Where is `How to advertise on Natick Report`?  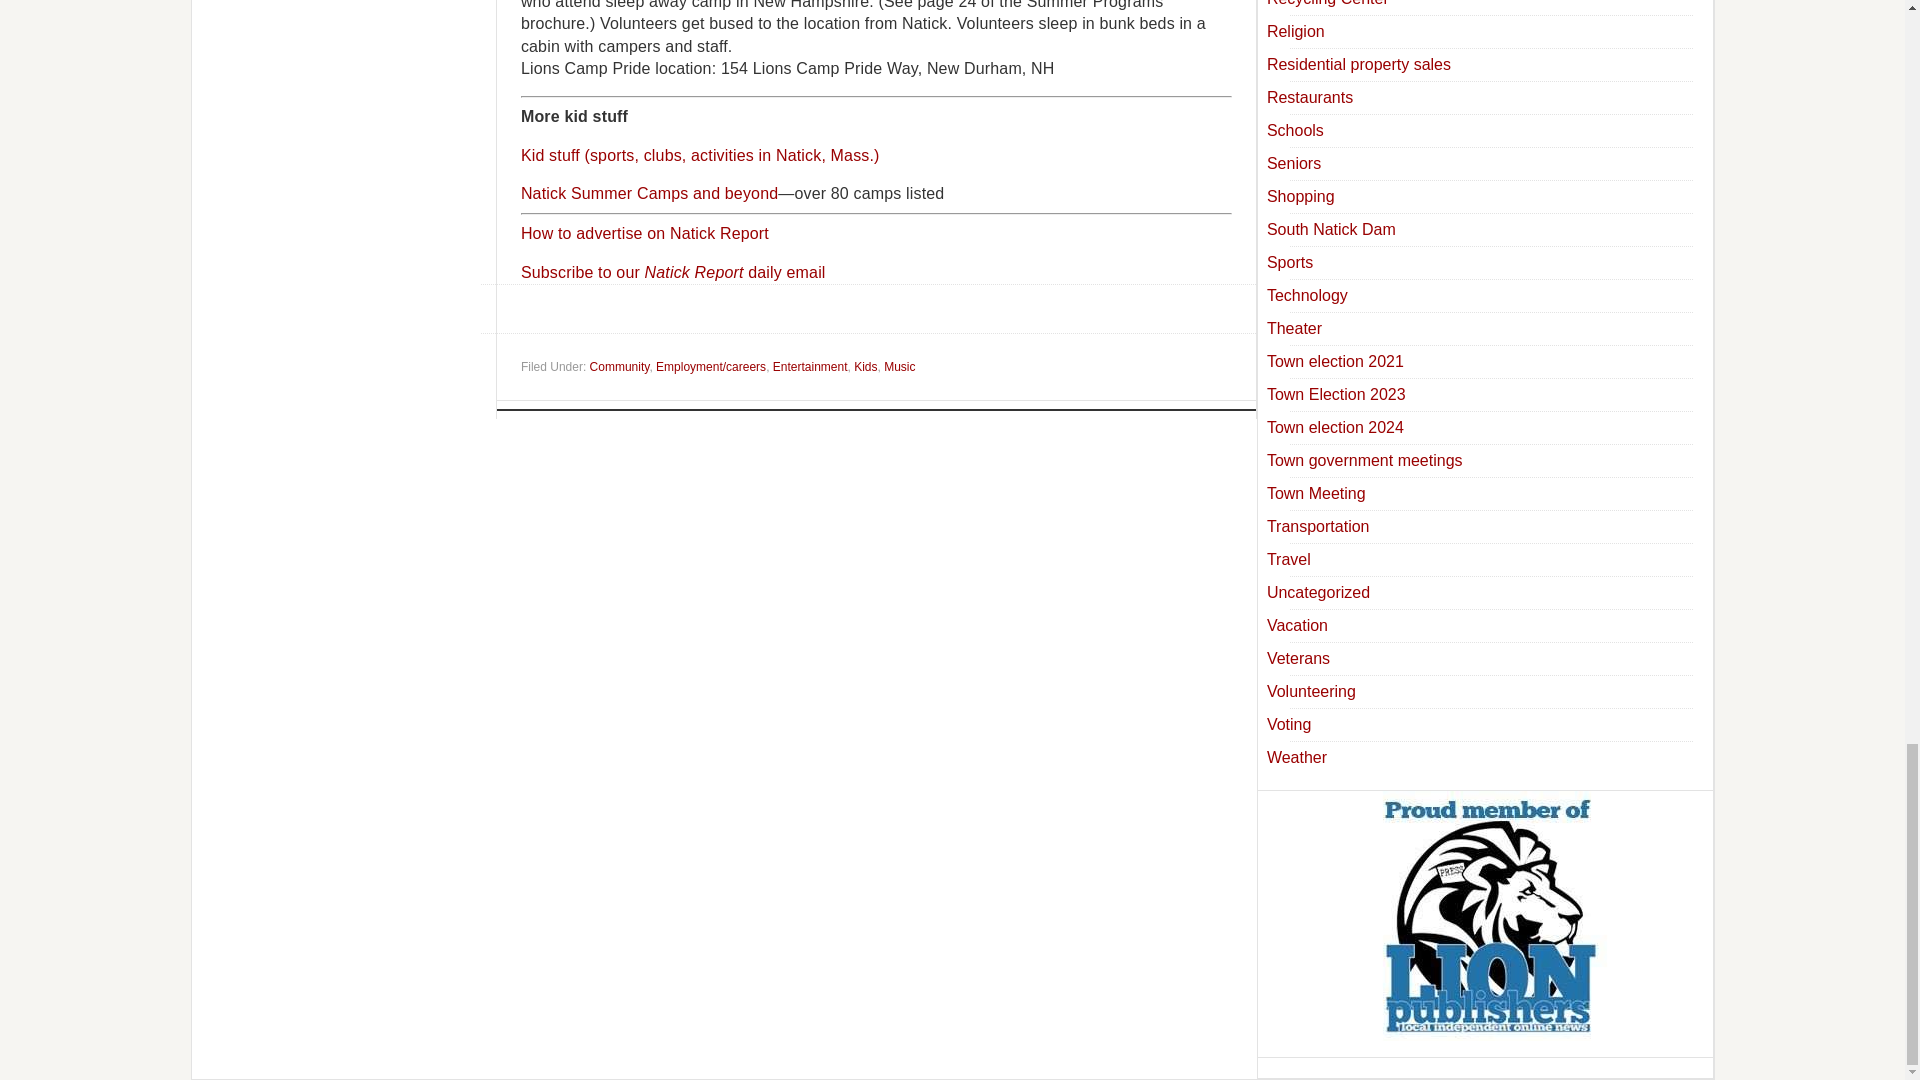 How to advertise on Natick Report is located at coordinates (644, 232).